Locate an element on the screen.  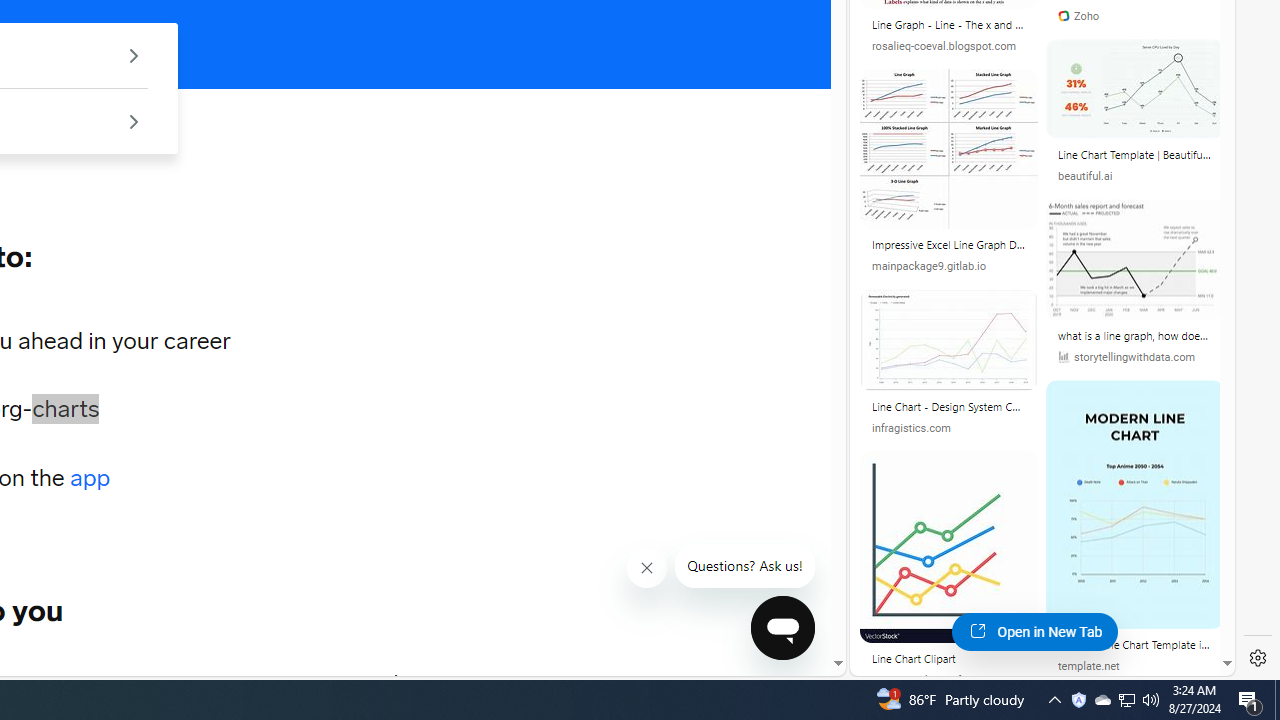
Line Chart Template | Beautiful.ai is located at coordinates (1135, 154).